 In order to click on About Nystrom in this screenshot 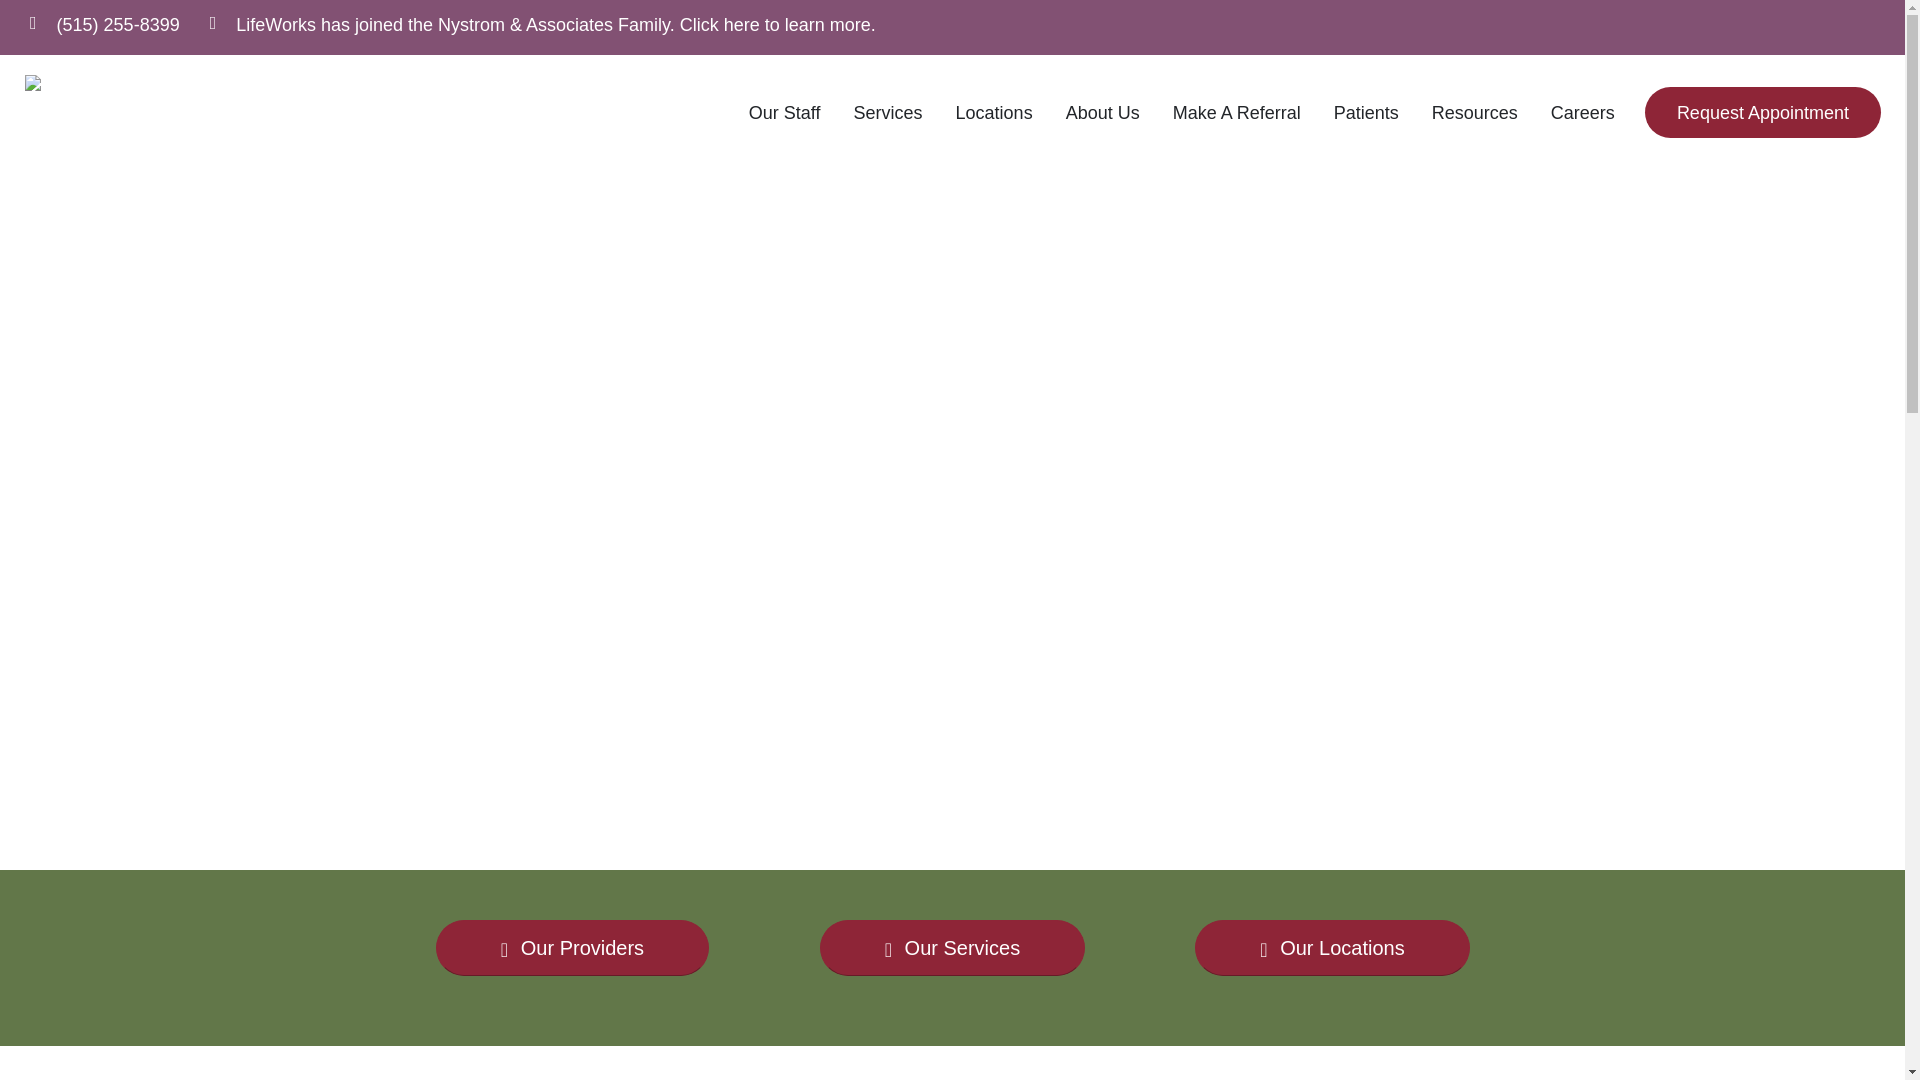, I will do `click(534, 22)`.